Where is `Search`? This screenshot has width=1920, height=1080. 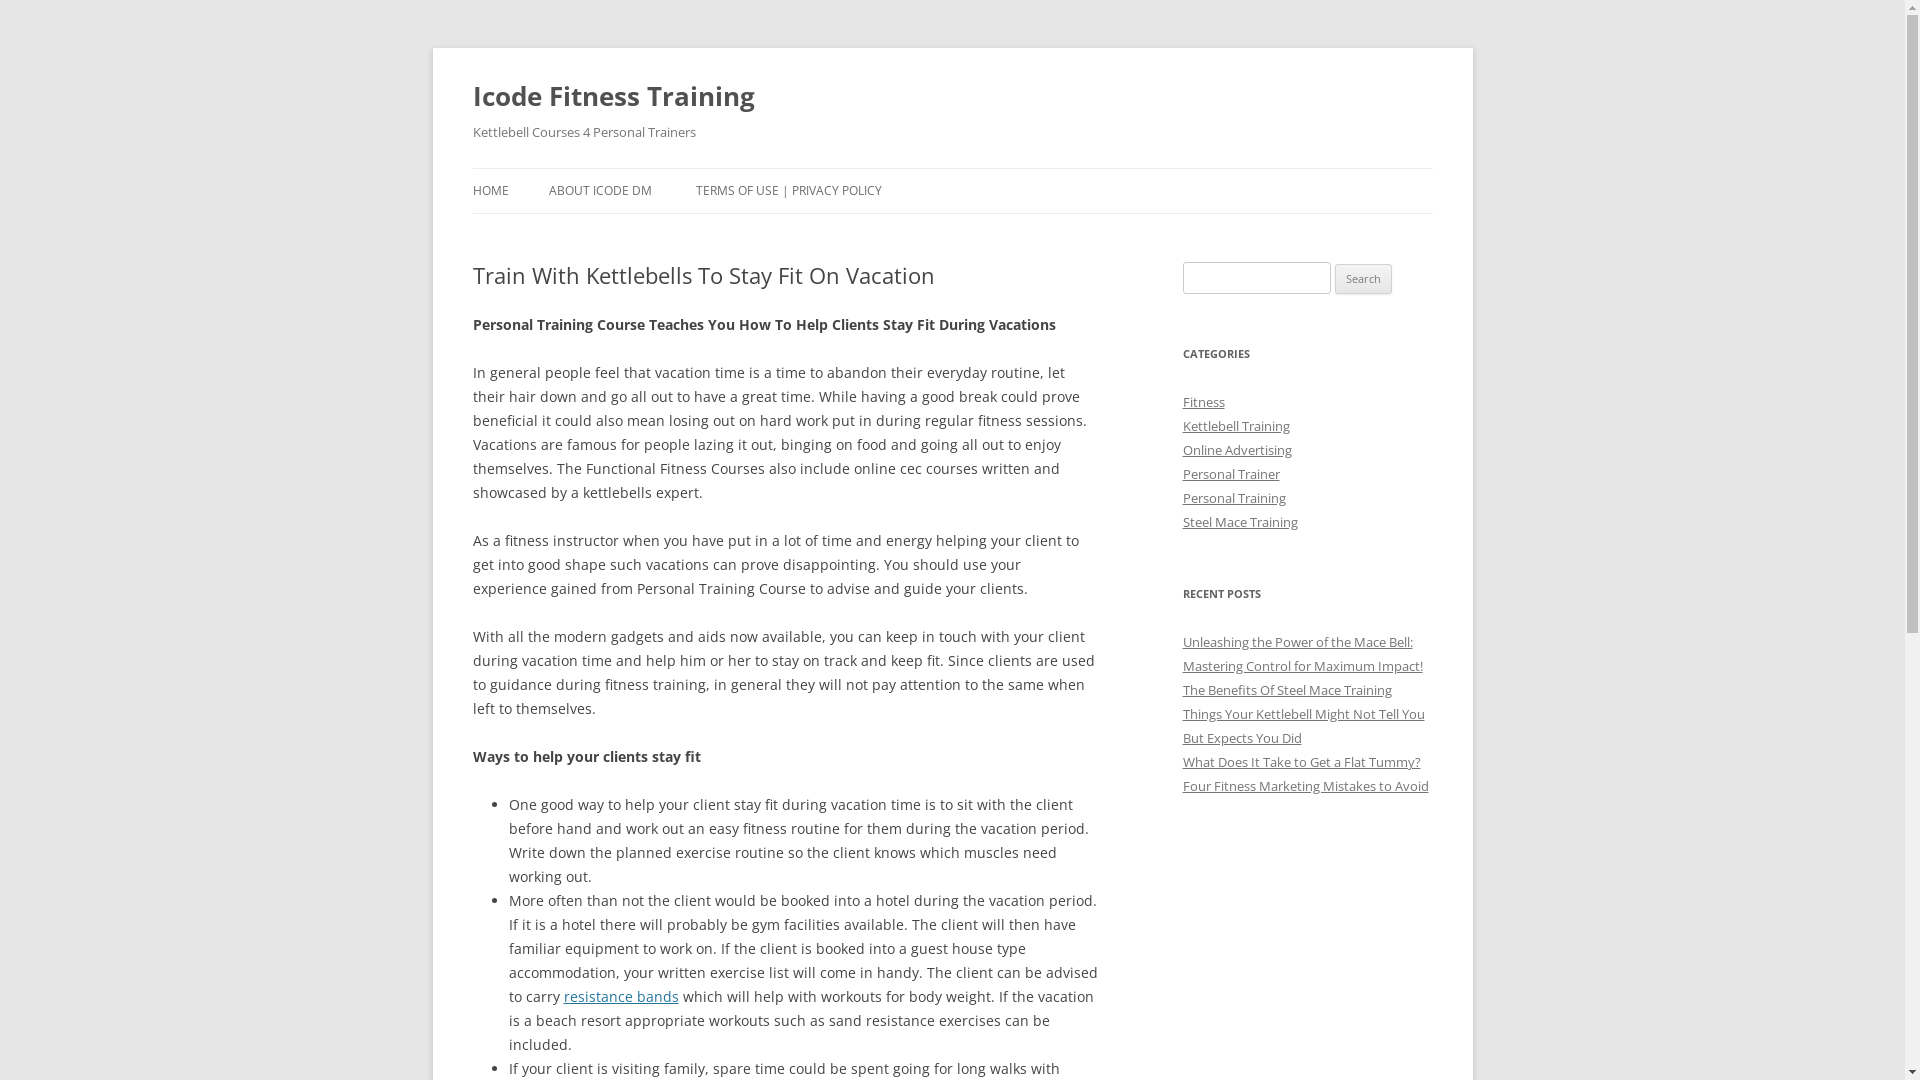
Search is located at coordinates (1364, 279).